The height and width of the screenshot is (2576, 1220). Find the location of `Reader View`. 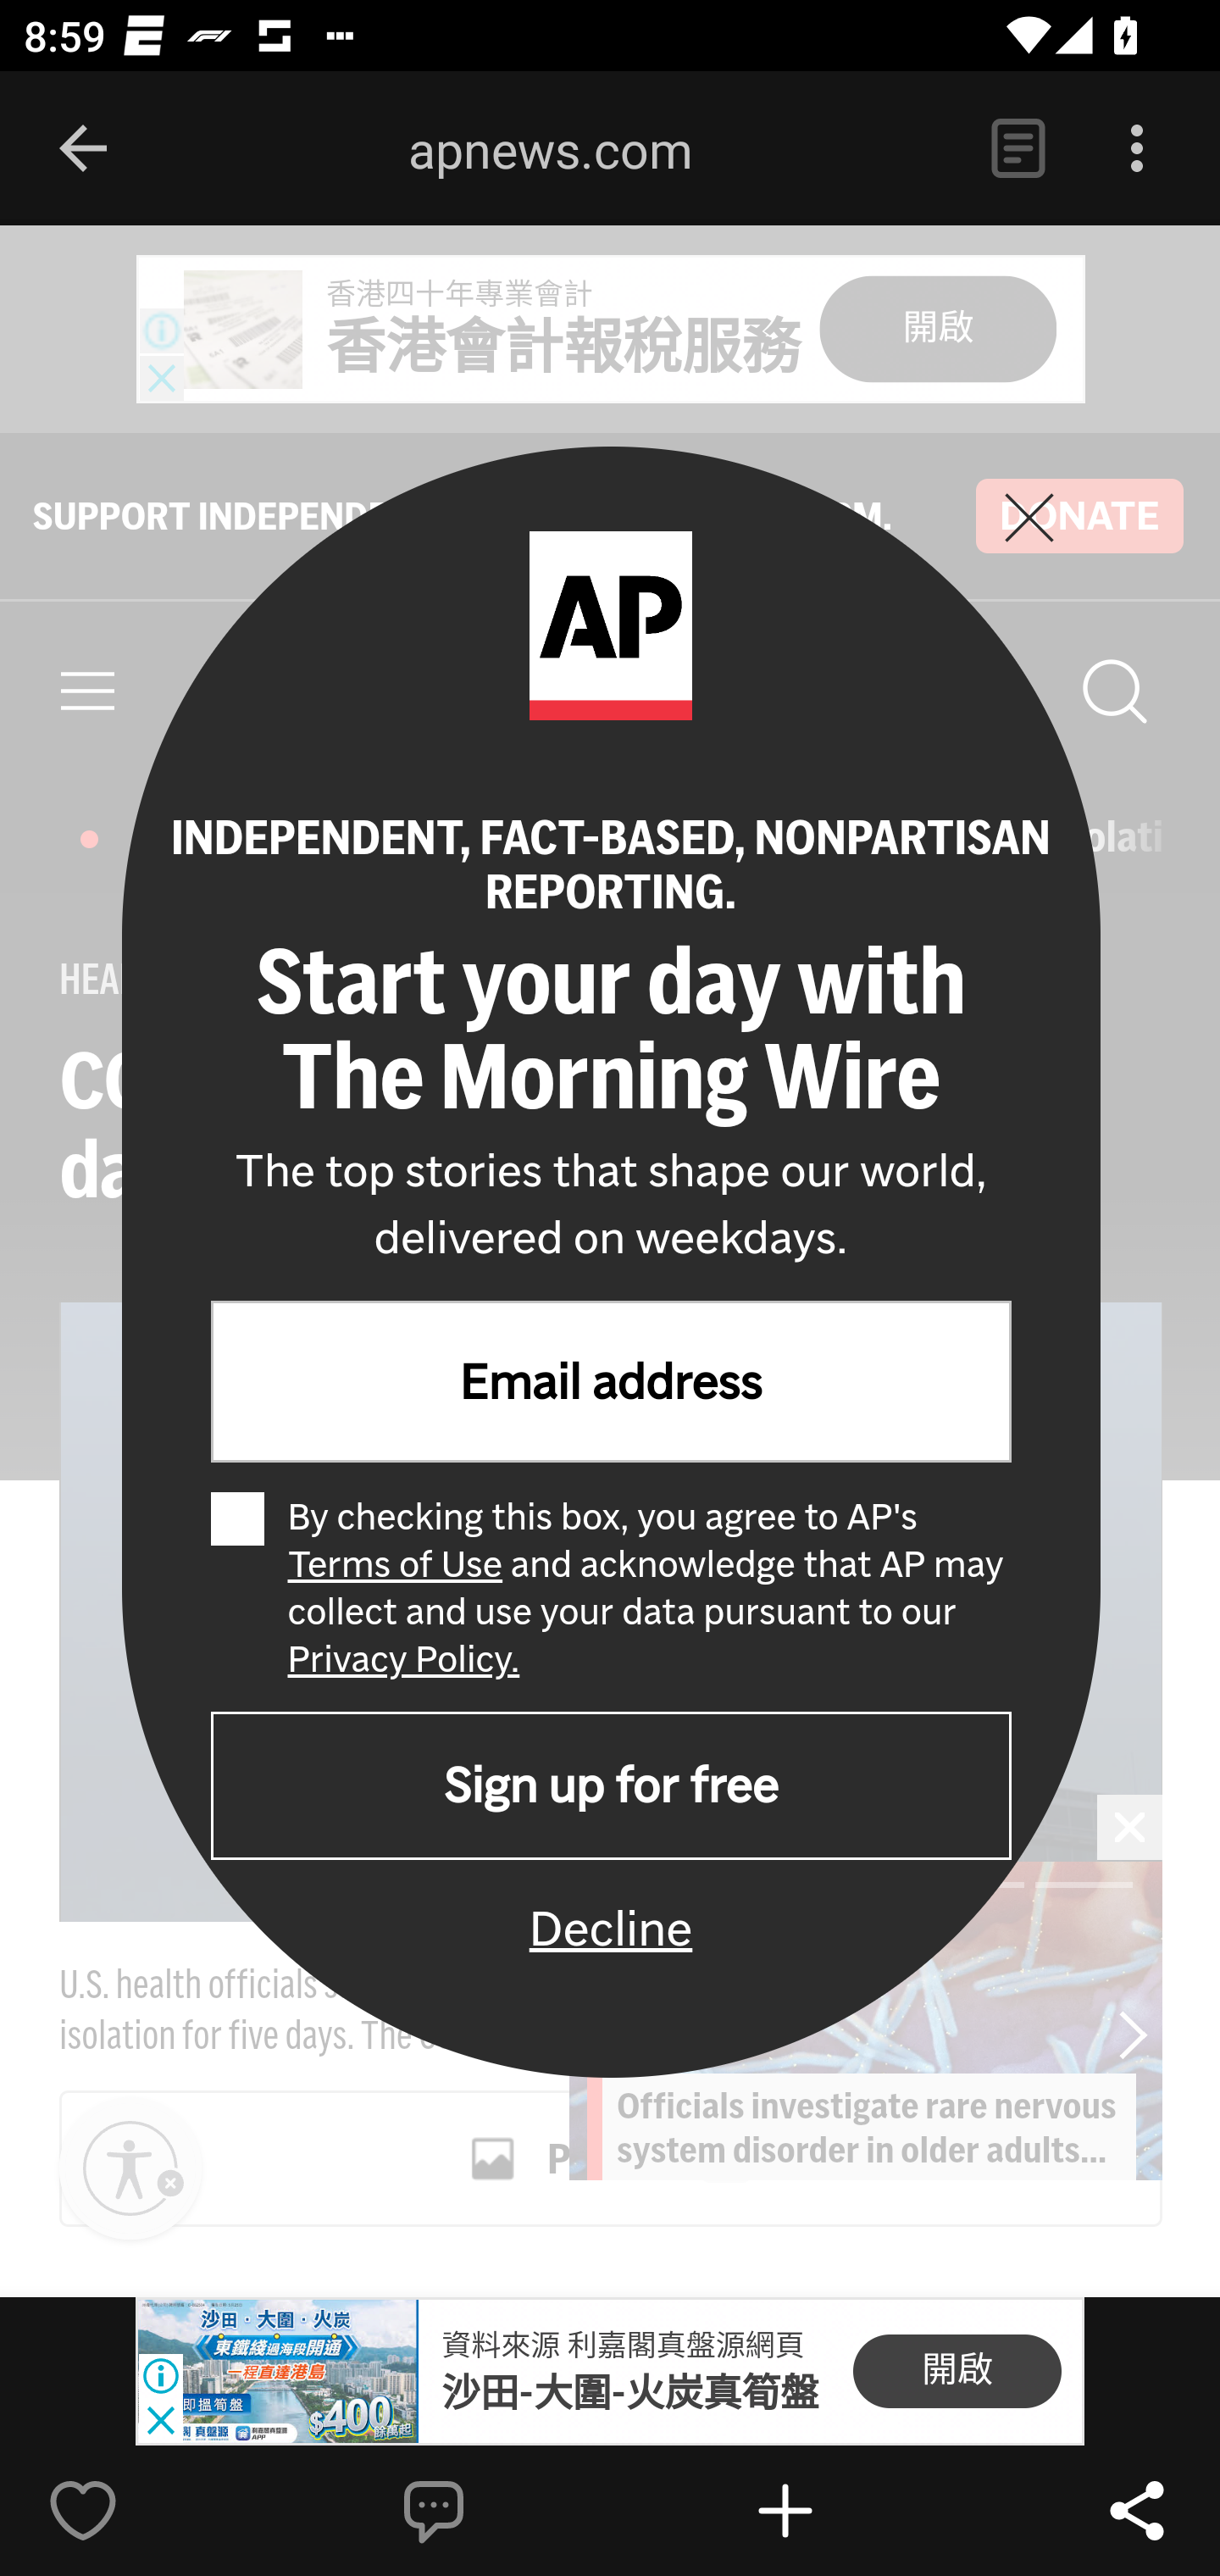

Reader View is located at coordinates (1018, 149).